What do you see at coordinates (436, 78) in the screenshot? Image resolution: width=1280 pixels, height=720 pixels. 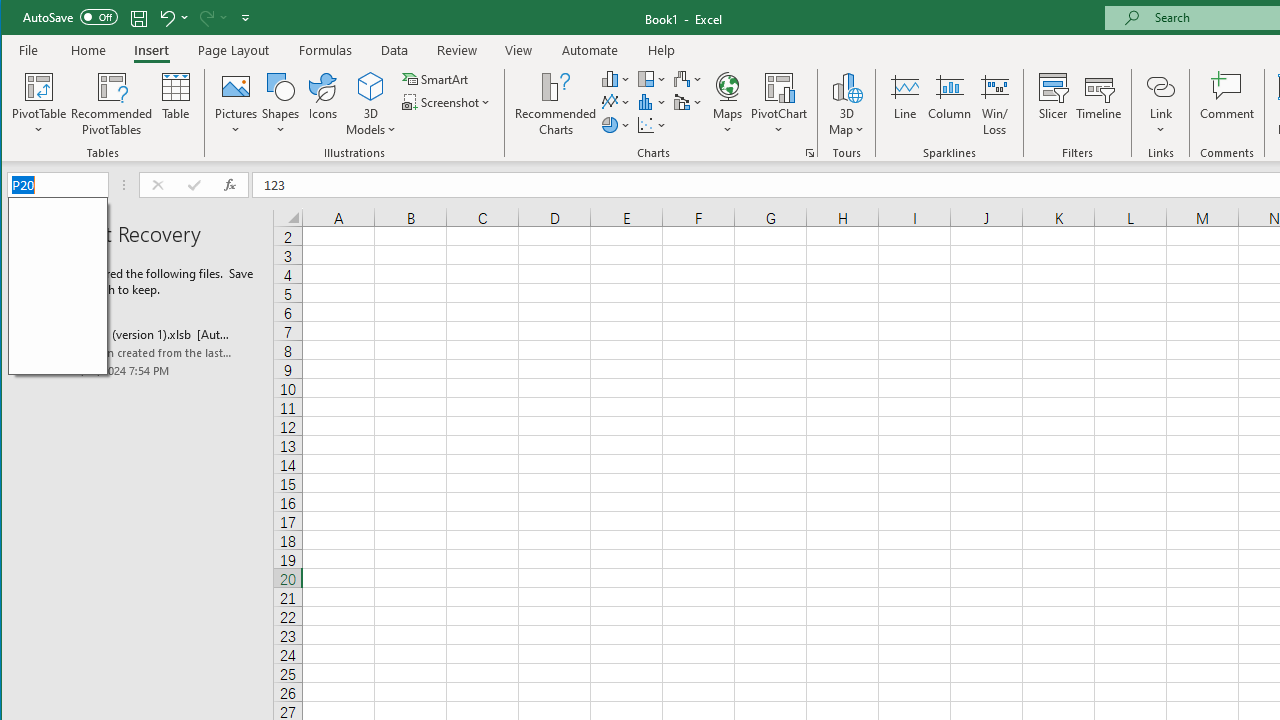 I see `SmartArt...` at bounding box center [436, 78].